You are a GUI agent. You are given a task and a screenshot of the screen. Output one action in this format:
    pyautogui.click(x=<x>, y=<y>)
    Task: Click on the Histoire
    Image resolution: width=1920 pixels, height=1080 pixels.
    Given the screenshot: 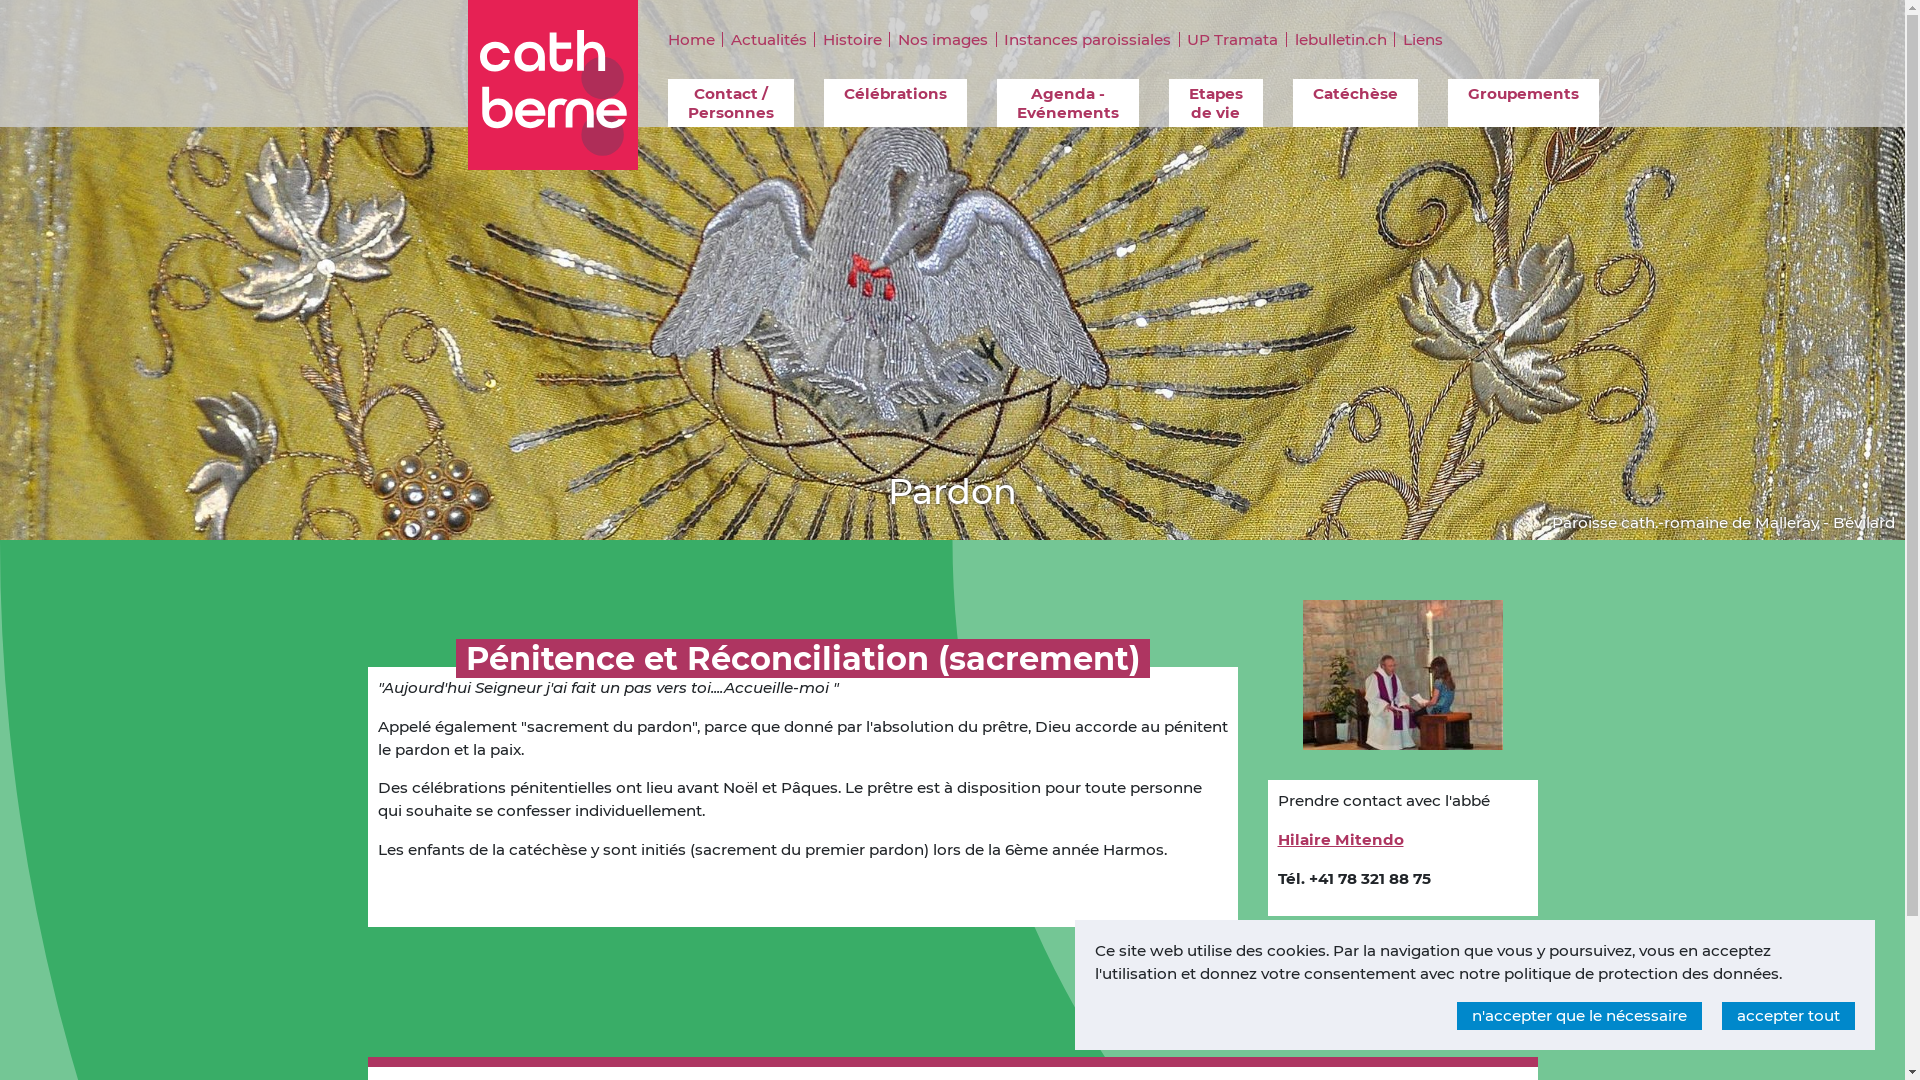 What is the action you would take?
    pyautogui.click(x=852, y=40)
    